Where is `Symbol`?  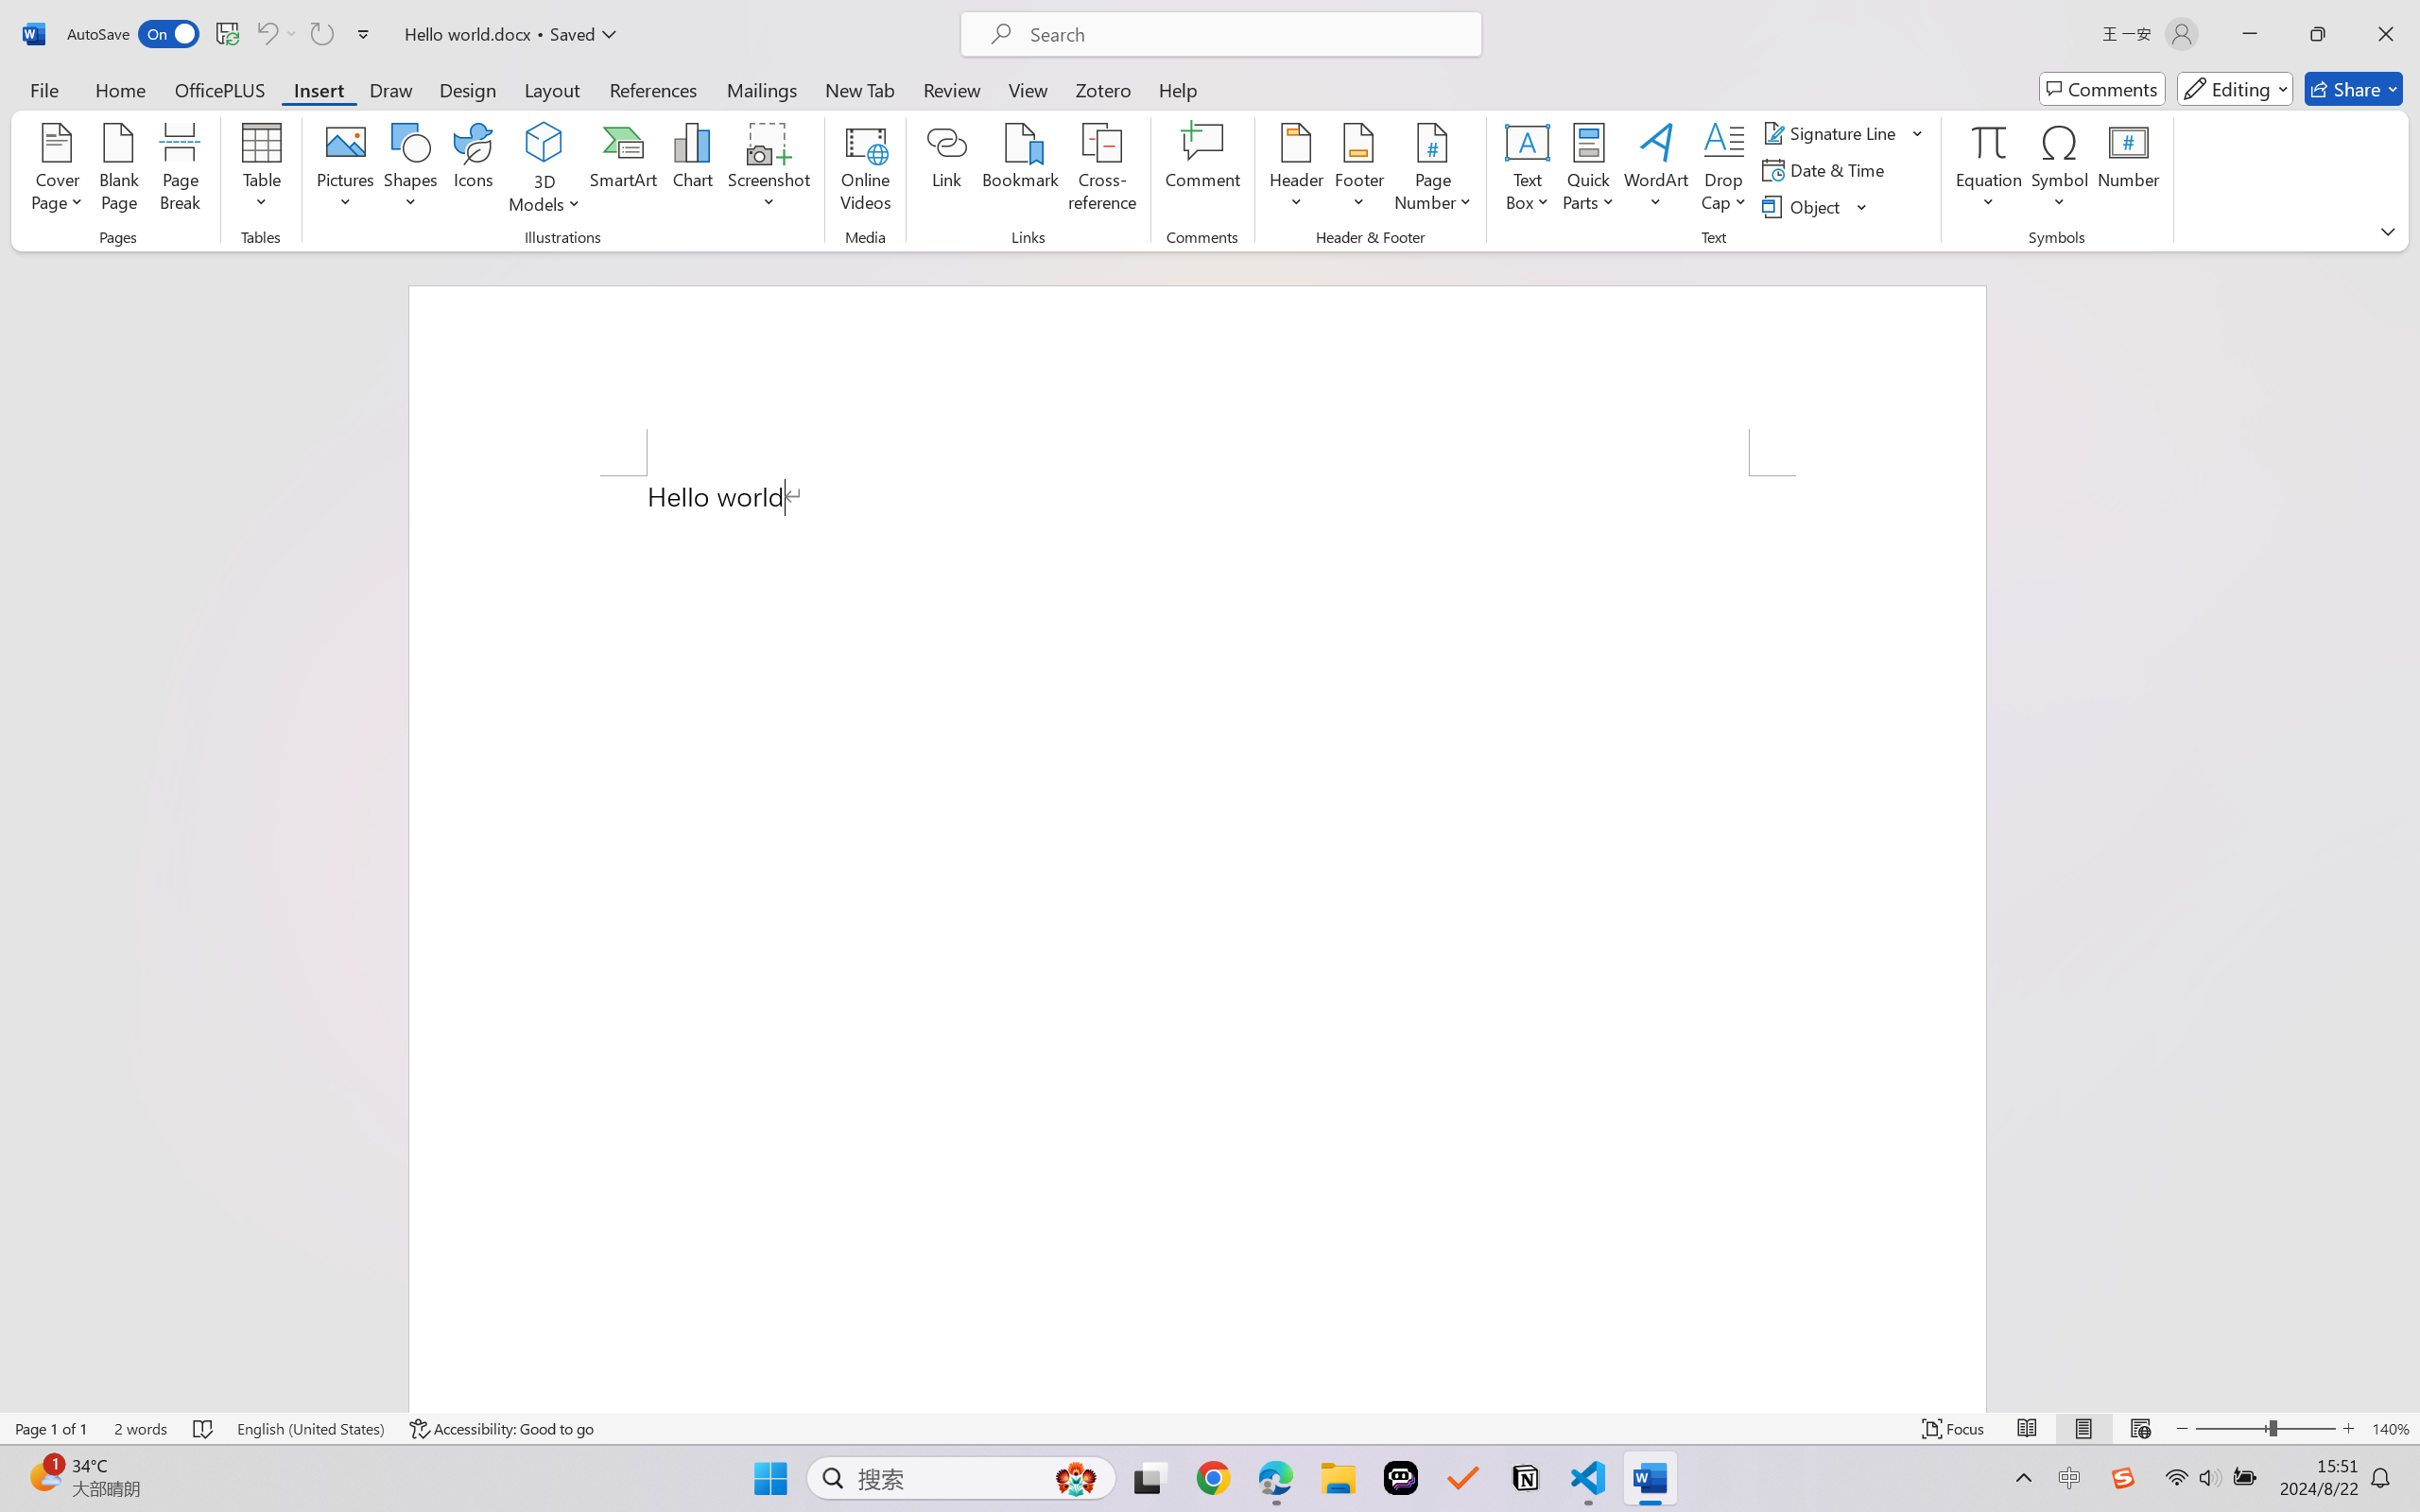
Symbol is located at coordinates (2059, 170).